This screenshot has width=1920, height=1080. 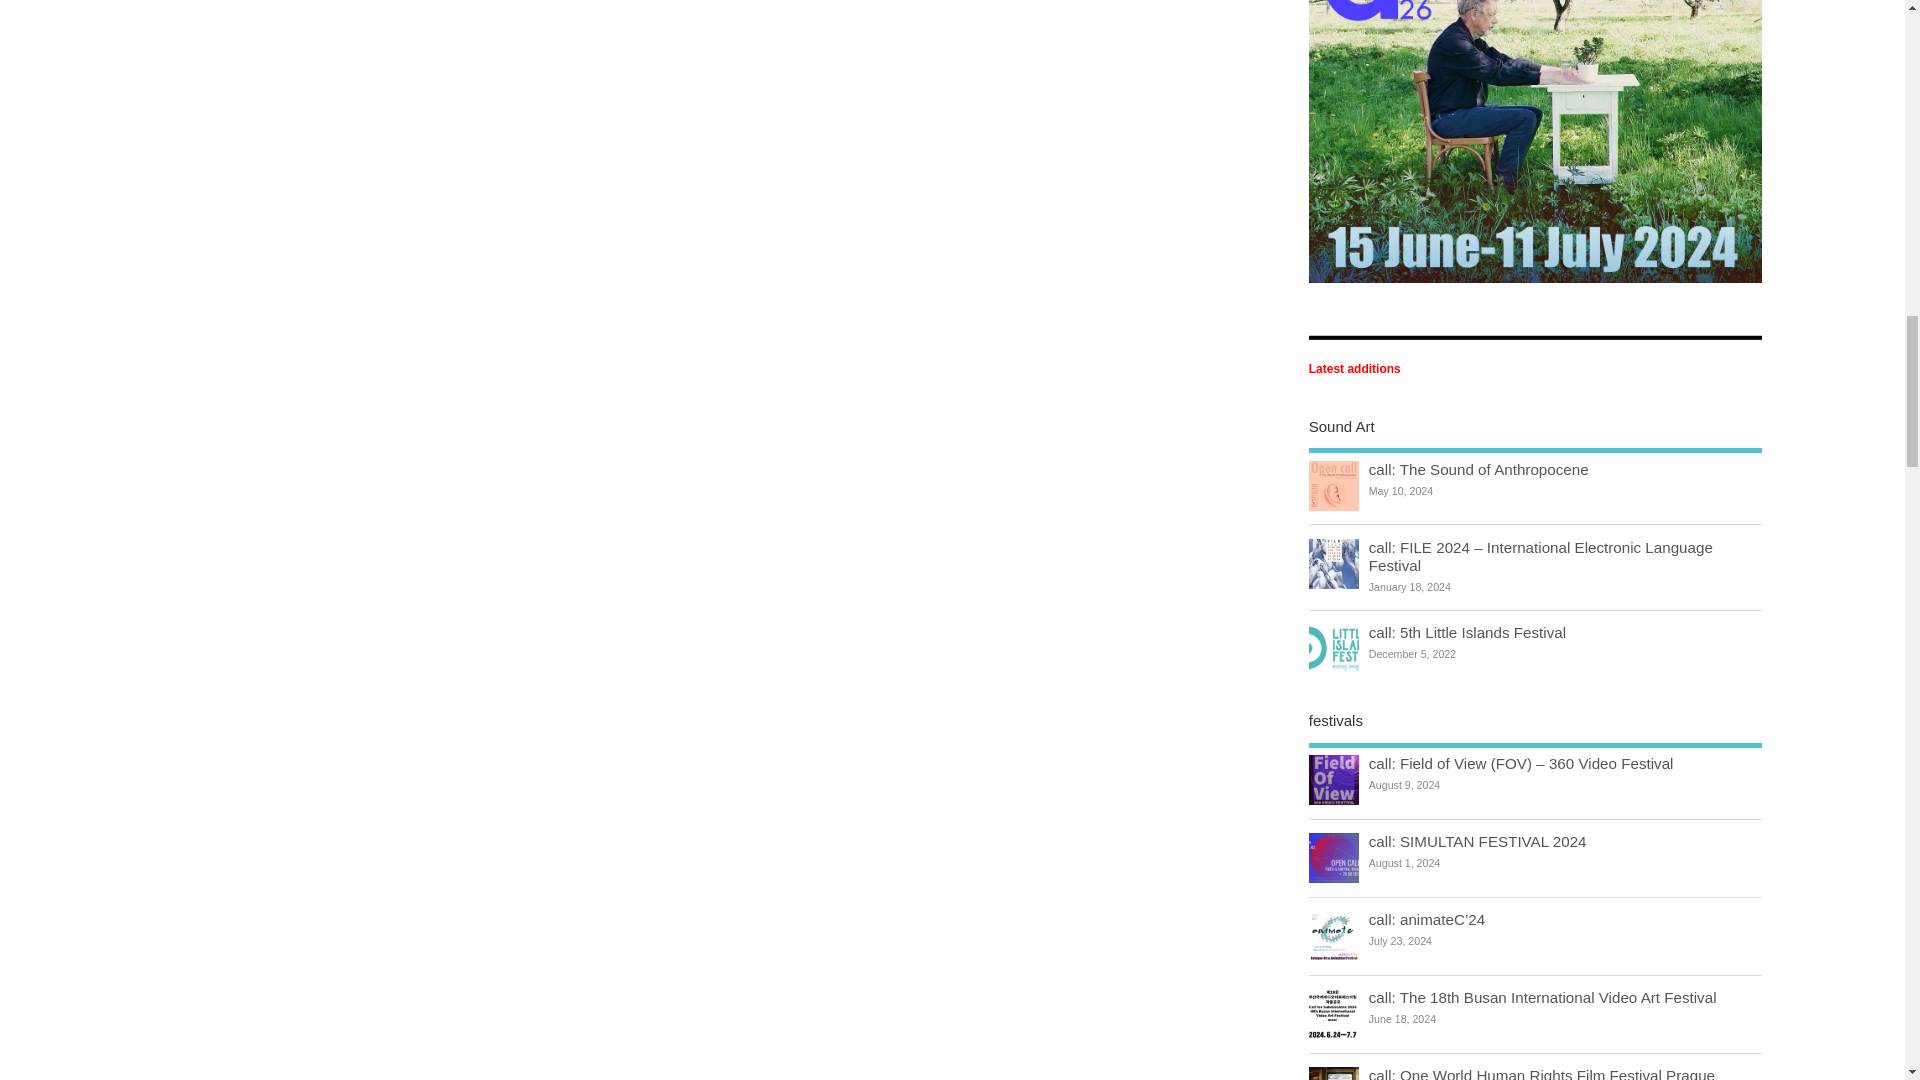 I want to click on call: The Sound of Anthropocene, so click(x=1334, y=486).